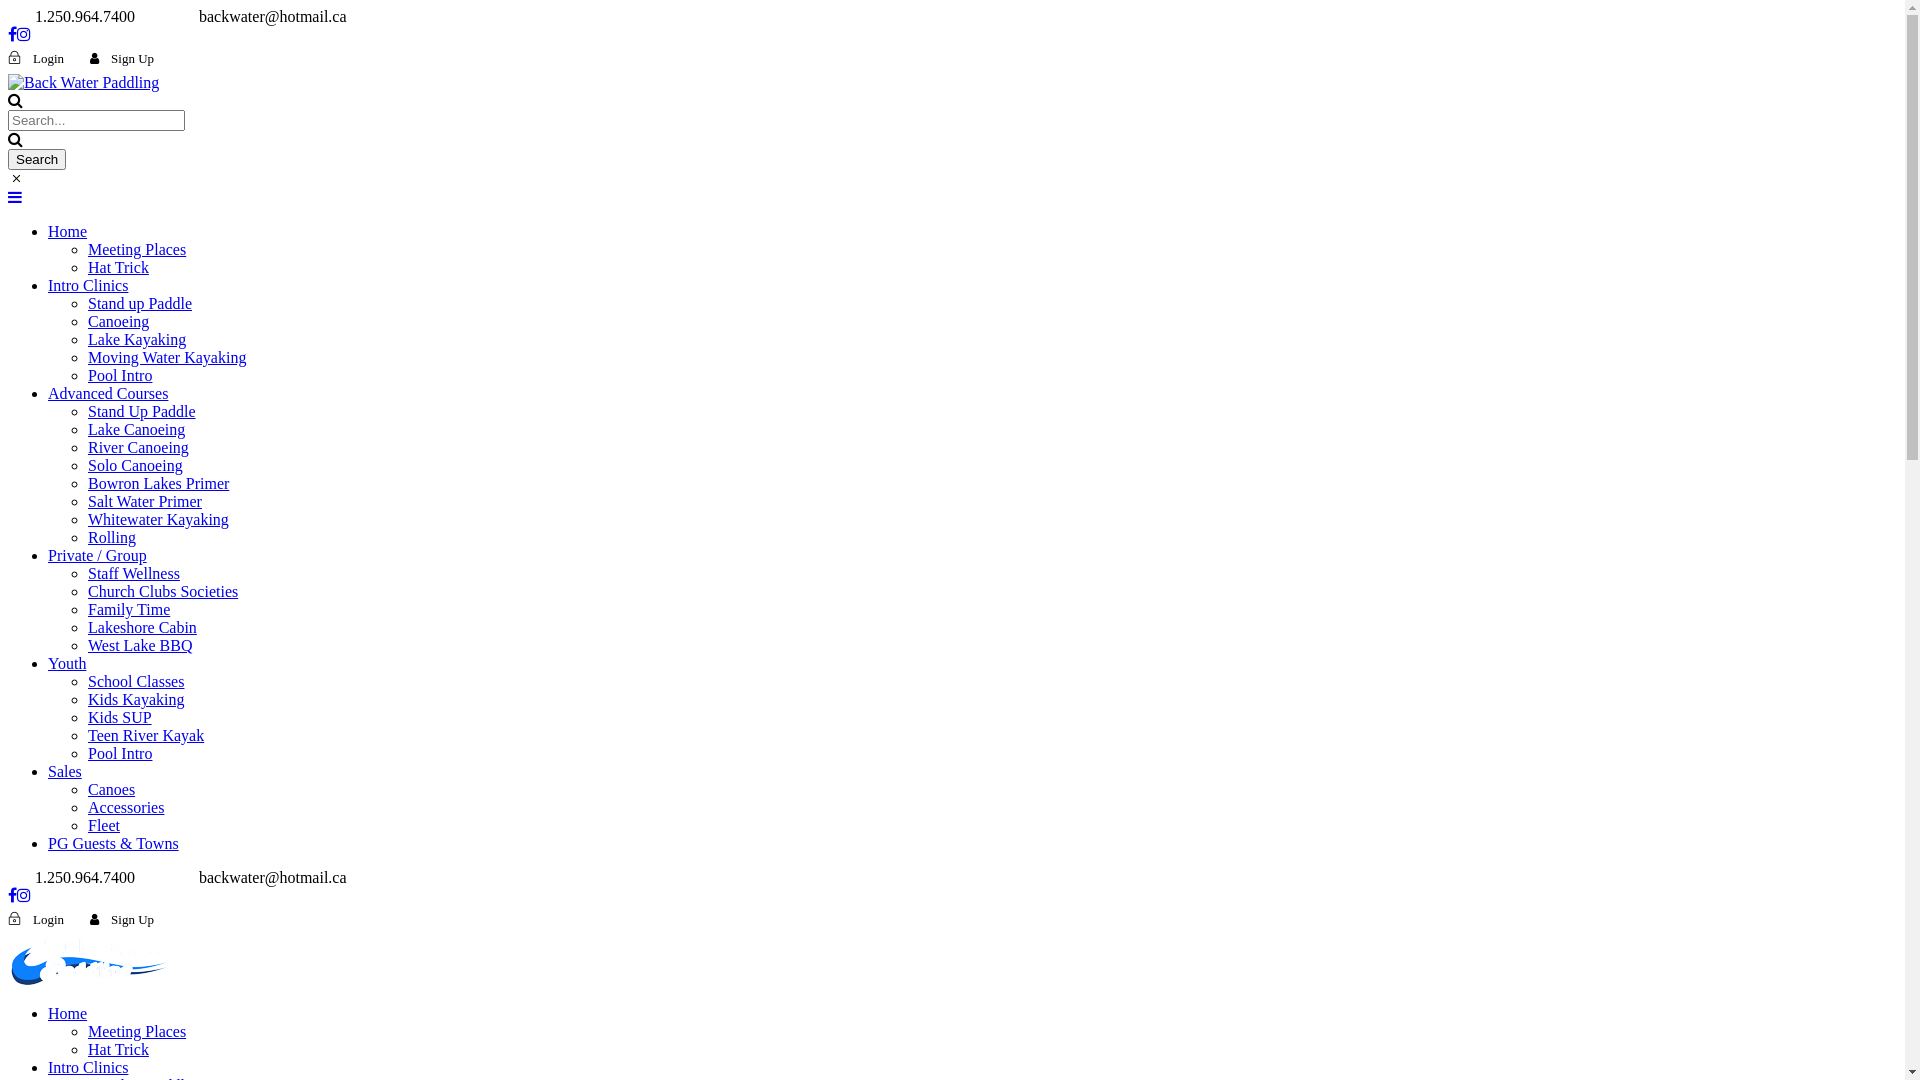 The height and width of the screenshot is (1080, 1920). What do you see at coordinates (68, 232) in the screenshot?
I see `Home` at bounding box center [68, 232].